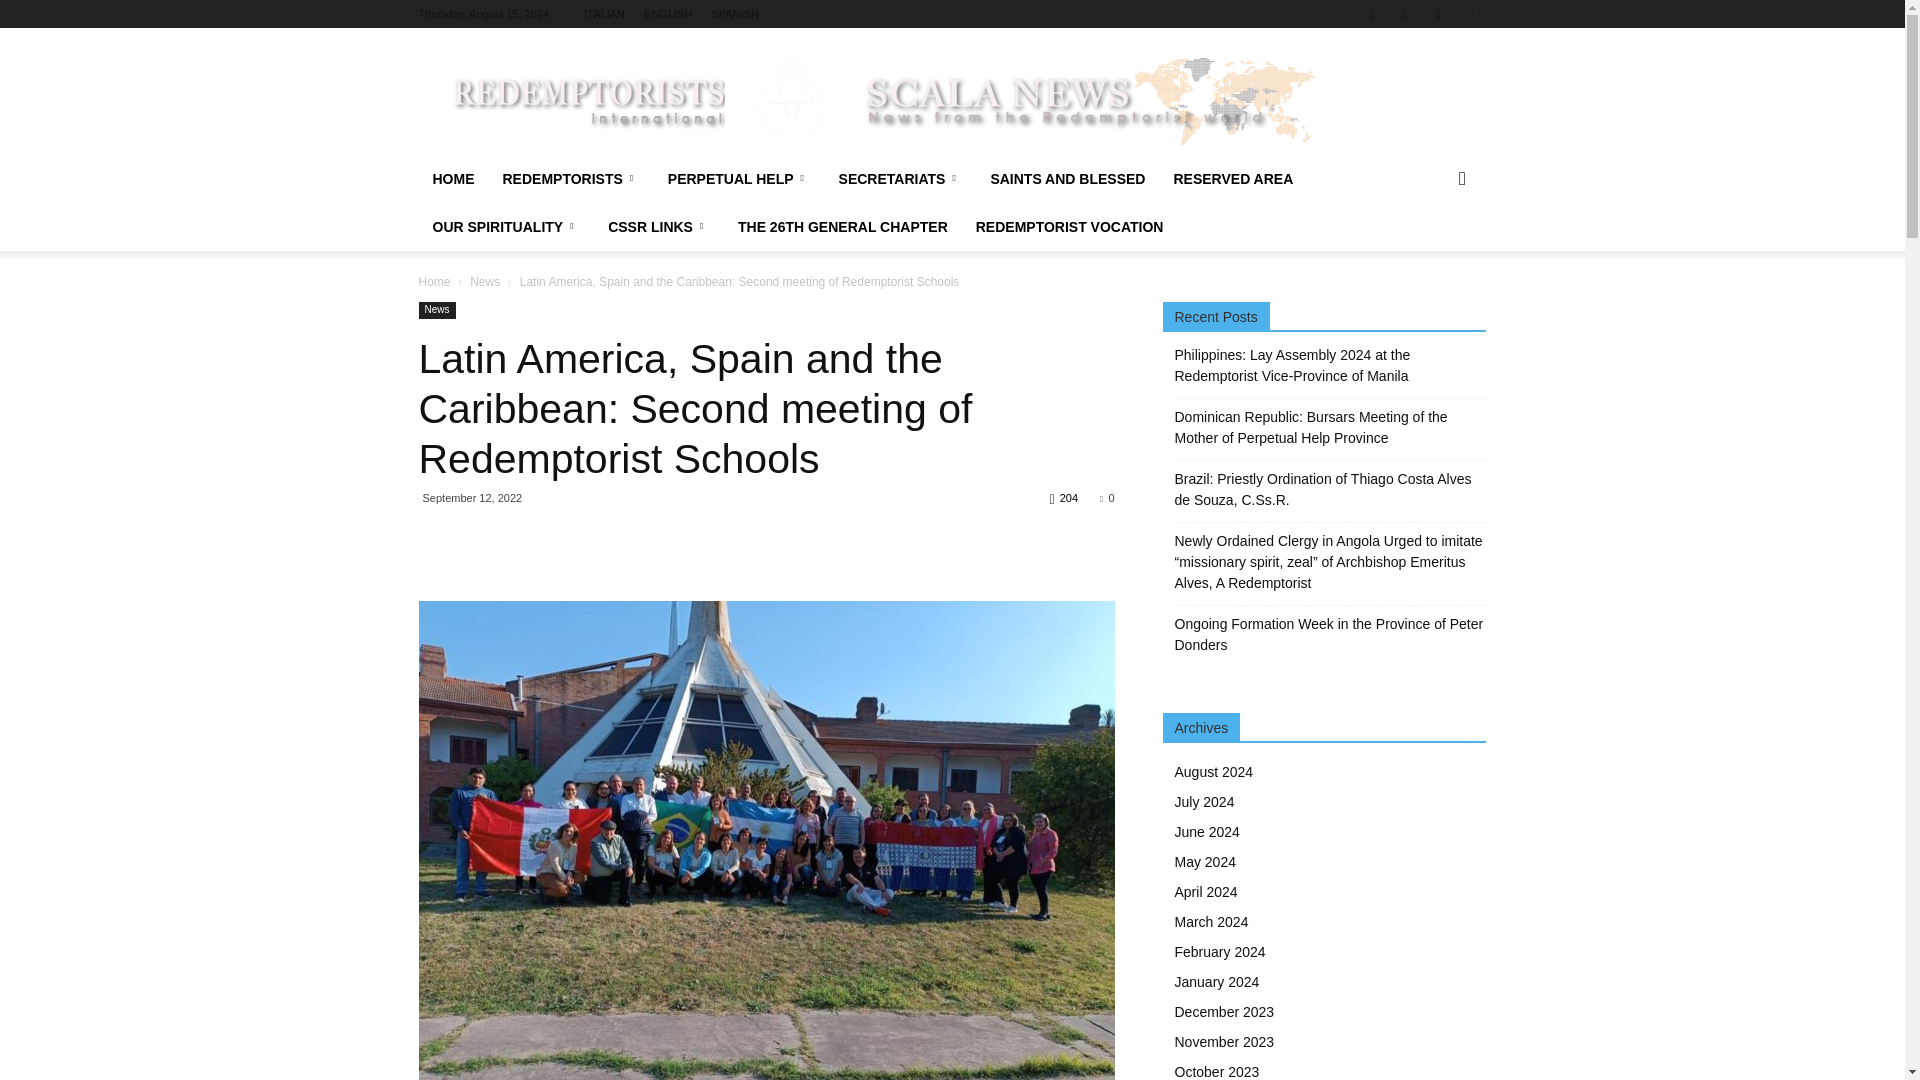 The width and height of the screenshot is (1920, 1080). What do you see at coordinates (1438, 14) in the screenshot?
I see `Twitter` at bounding box center [1438, 14].